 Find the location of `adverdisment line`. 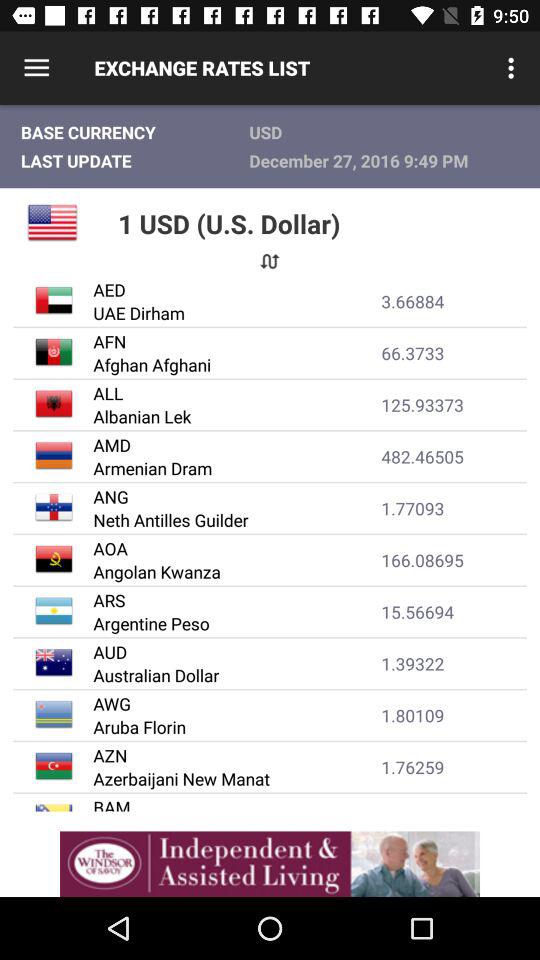

adverdisment line is located at coordinates (270, 864).